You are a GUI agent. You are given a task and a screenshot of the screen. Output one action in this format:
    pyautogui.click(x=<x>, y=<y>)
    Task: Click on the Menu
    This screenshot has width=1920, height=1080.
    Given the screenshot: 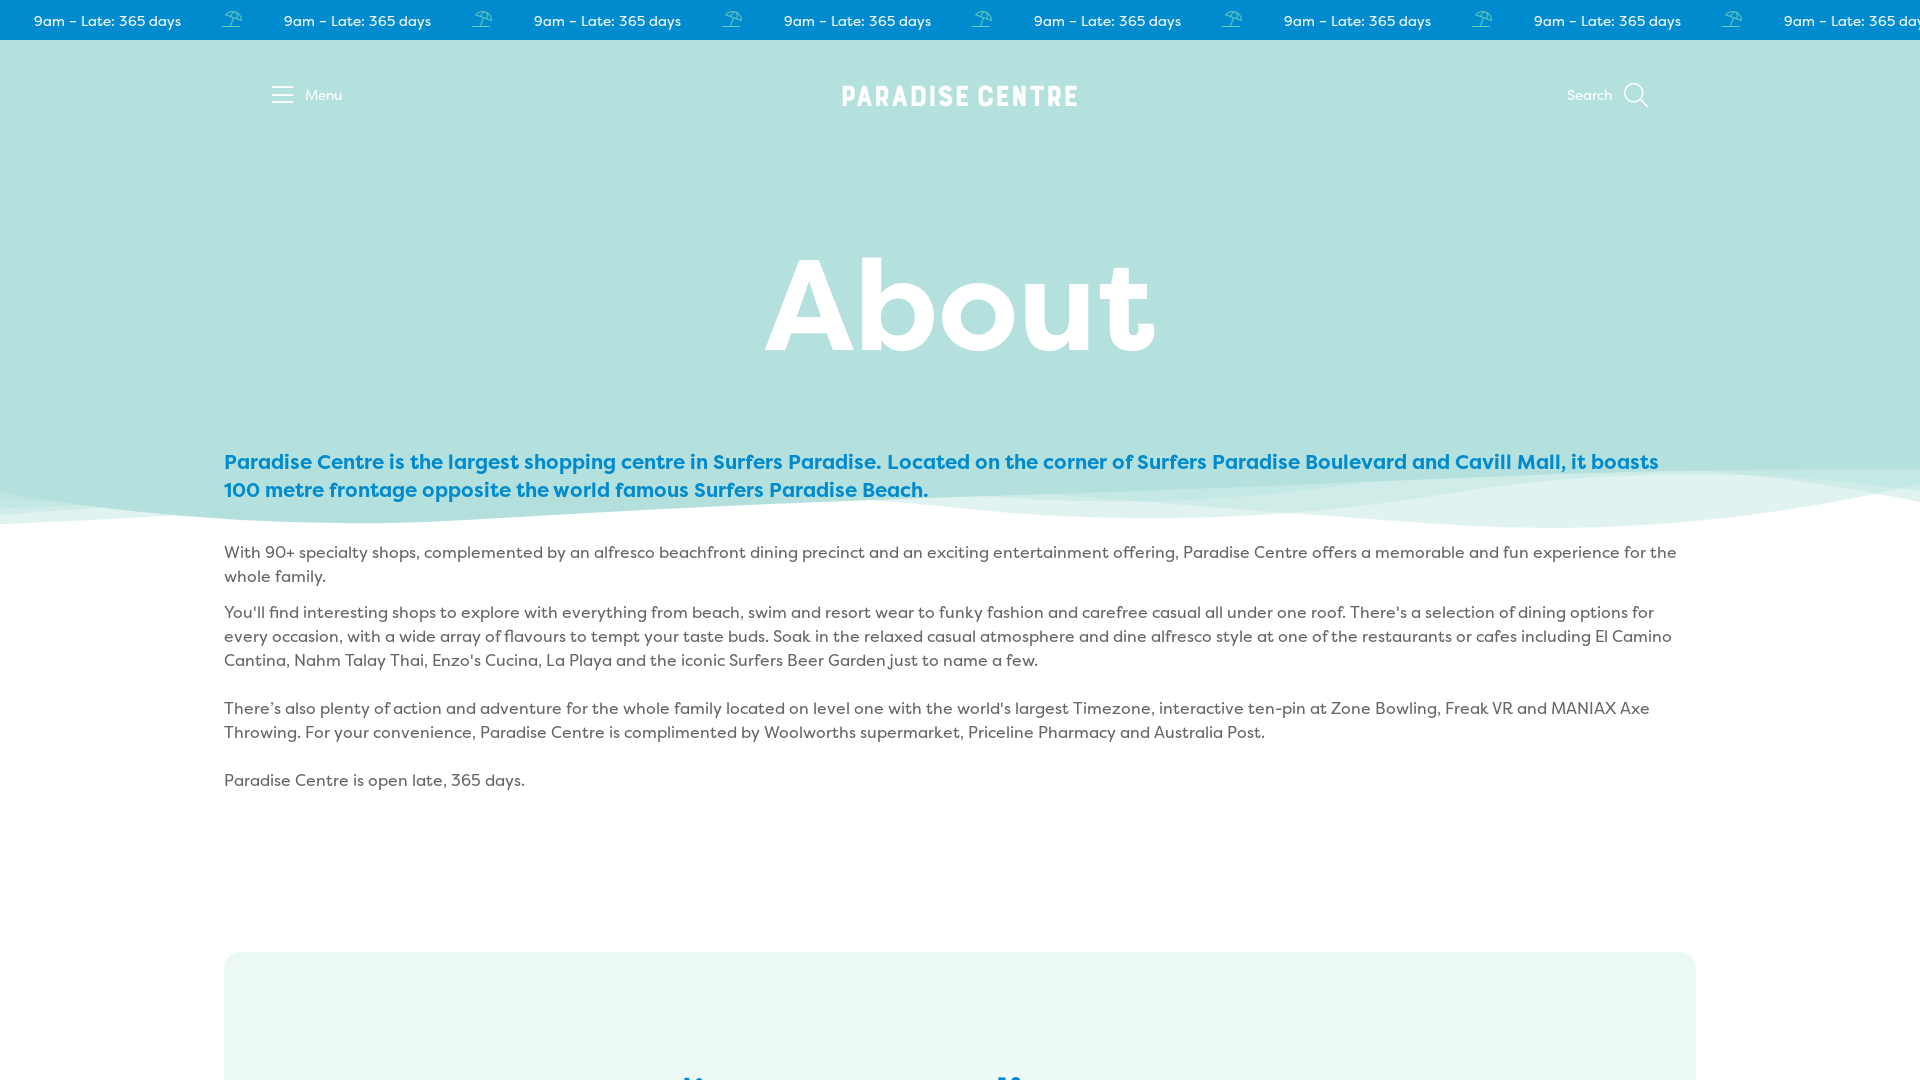 What is the action you would take?
    pyautogui.click(x=307, y=96)
    